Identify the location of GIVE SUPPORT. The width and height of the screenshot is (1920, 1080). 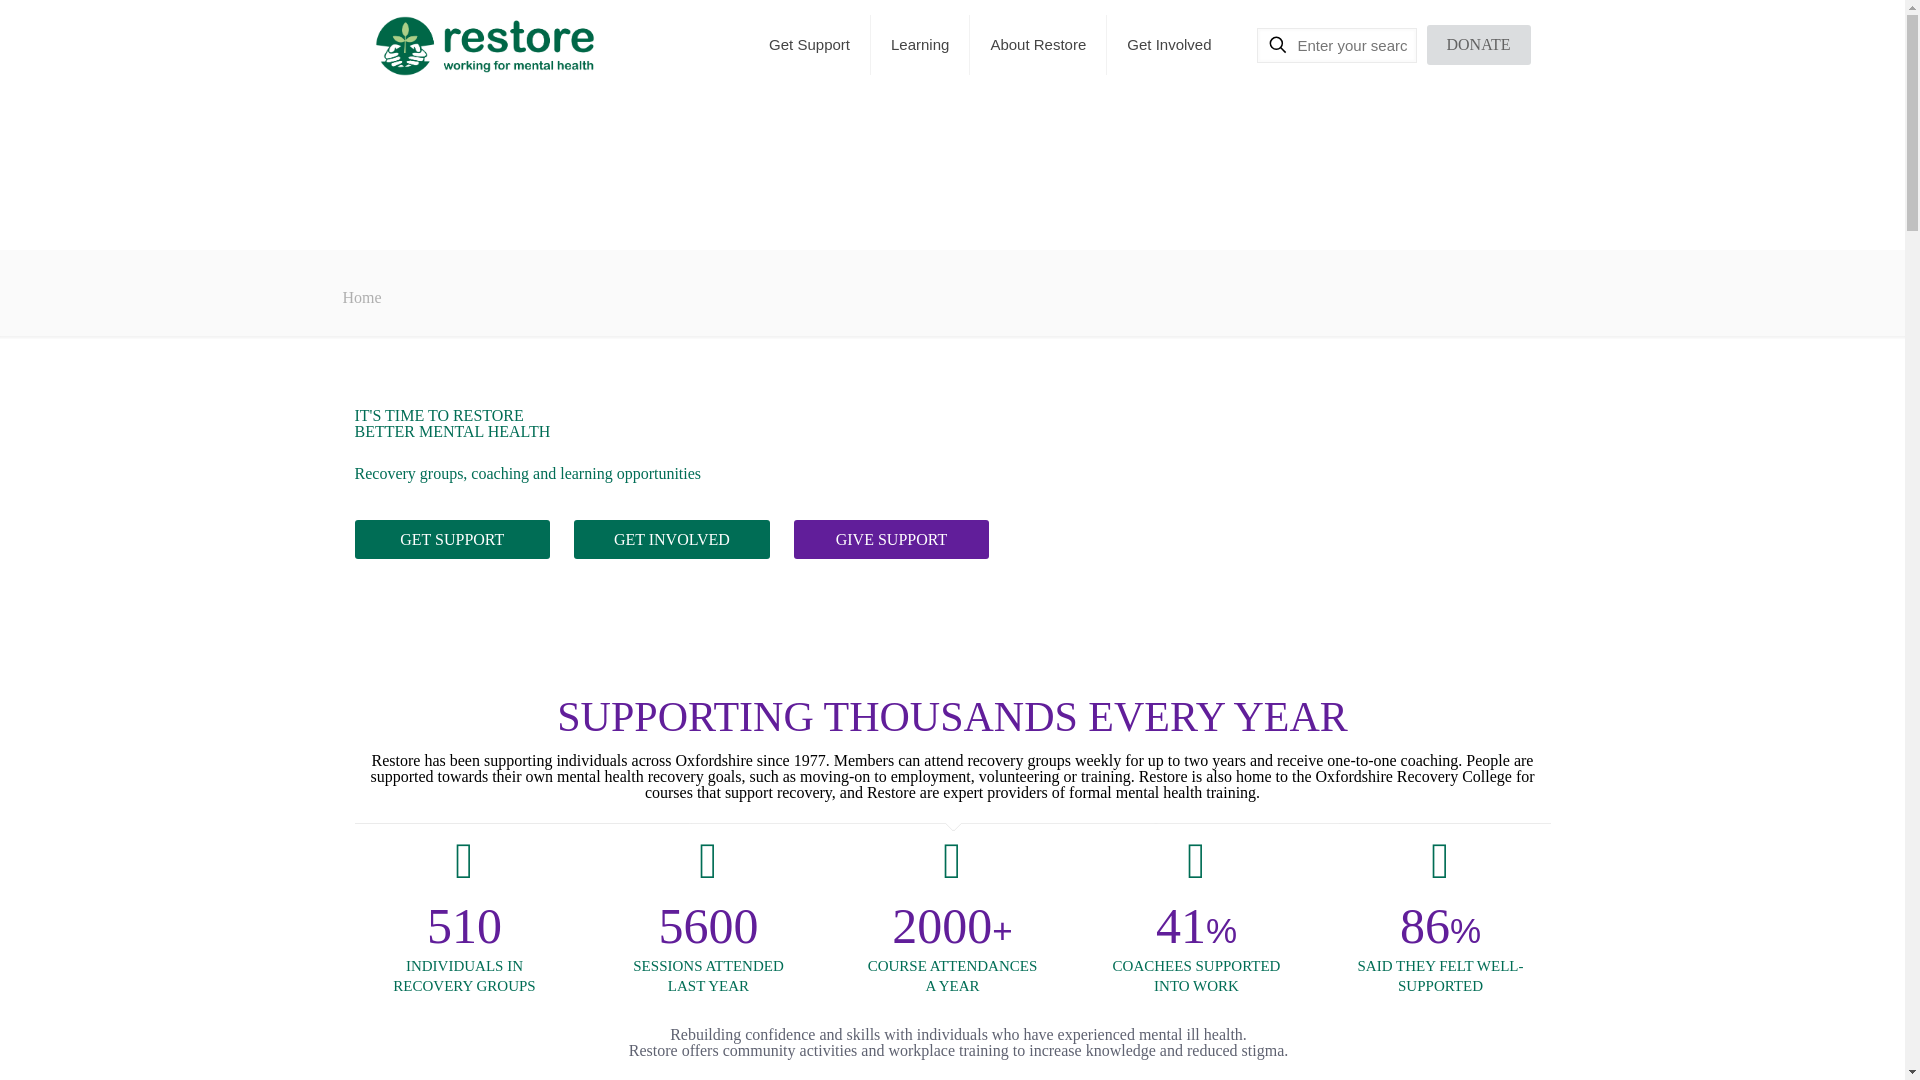
(892, 539).